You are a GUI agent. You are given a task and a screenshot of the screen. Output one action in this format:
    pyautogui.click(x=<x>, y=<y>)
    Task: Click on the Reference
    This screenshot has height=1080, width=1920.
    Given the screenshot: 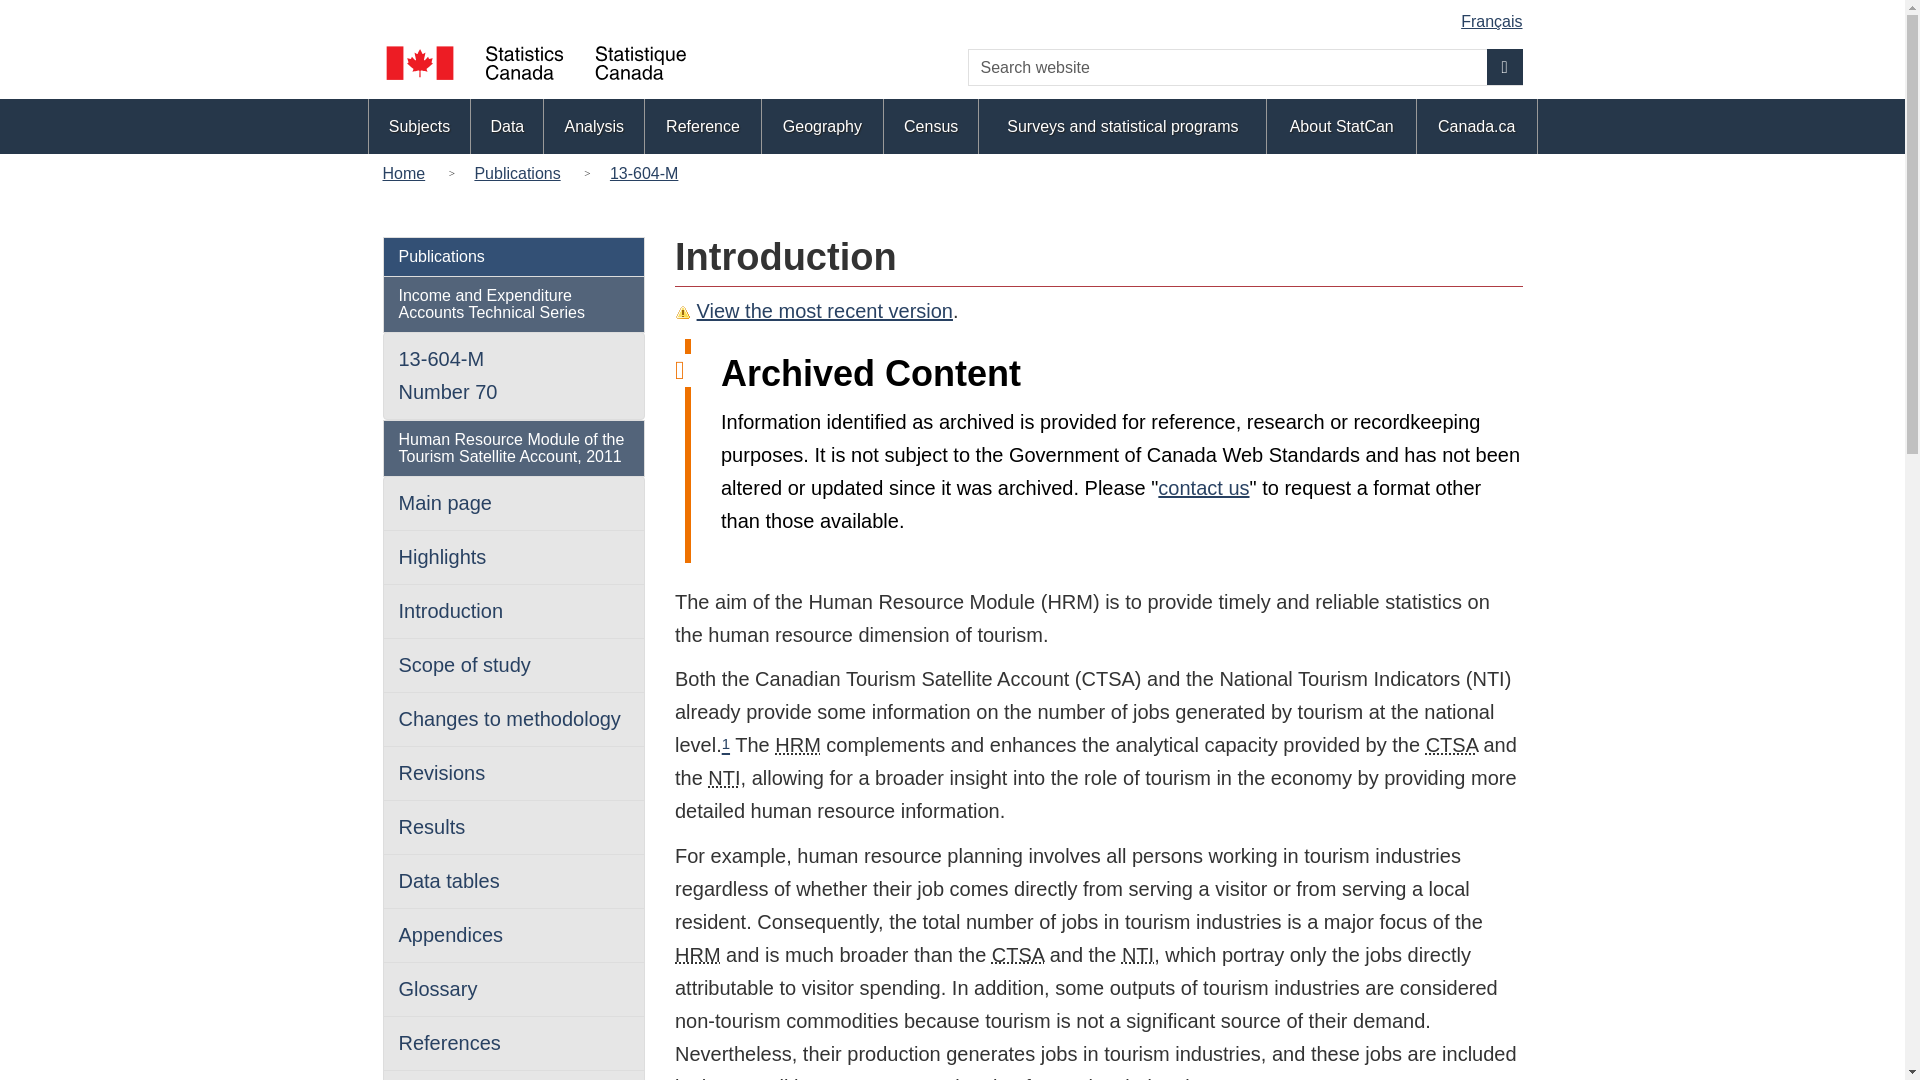 What is the action you would take?
    pyautogui.click(x=702, y=126)
    